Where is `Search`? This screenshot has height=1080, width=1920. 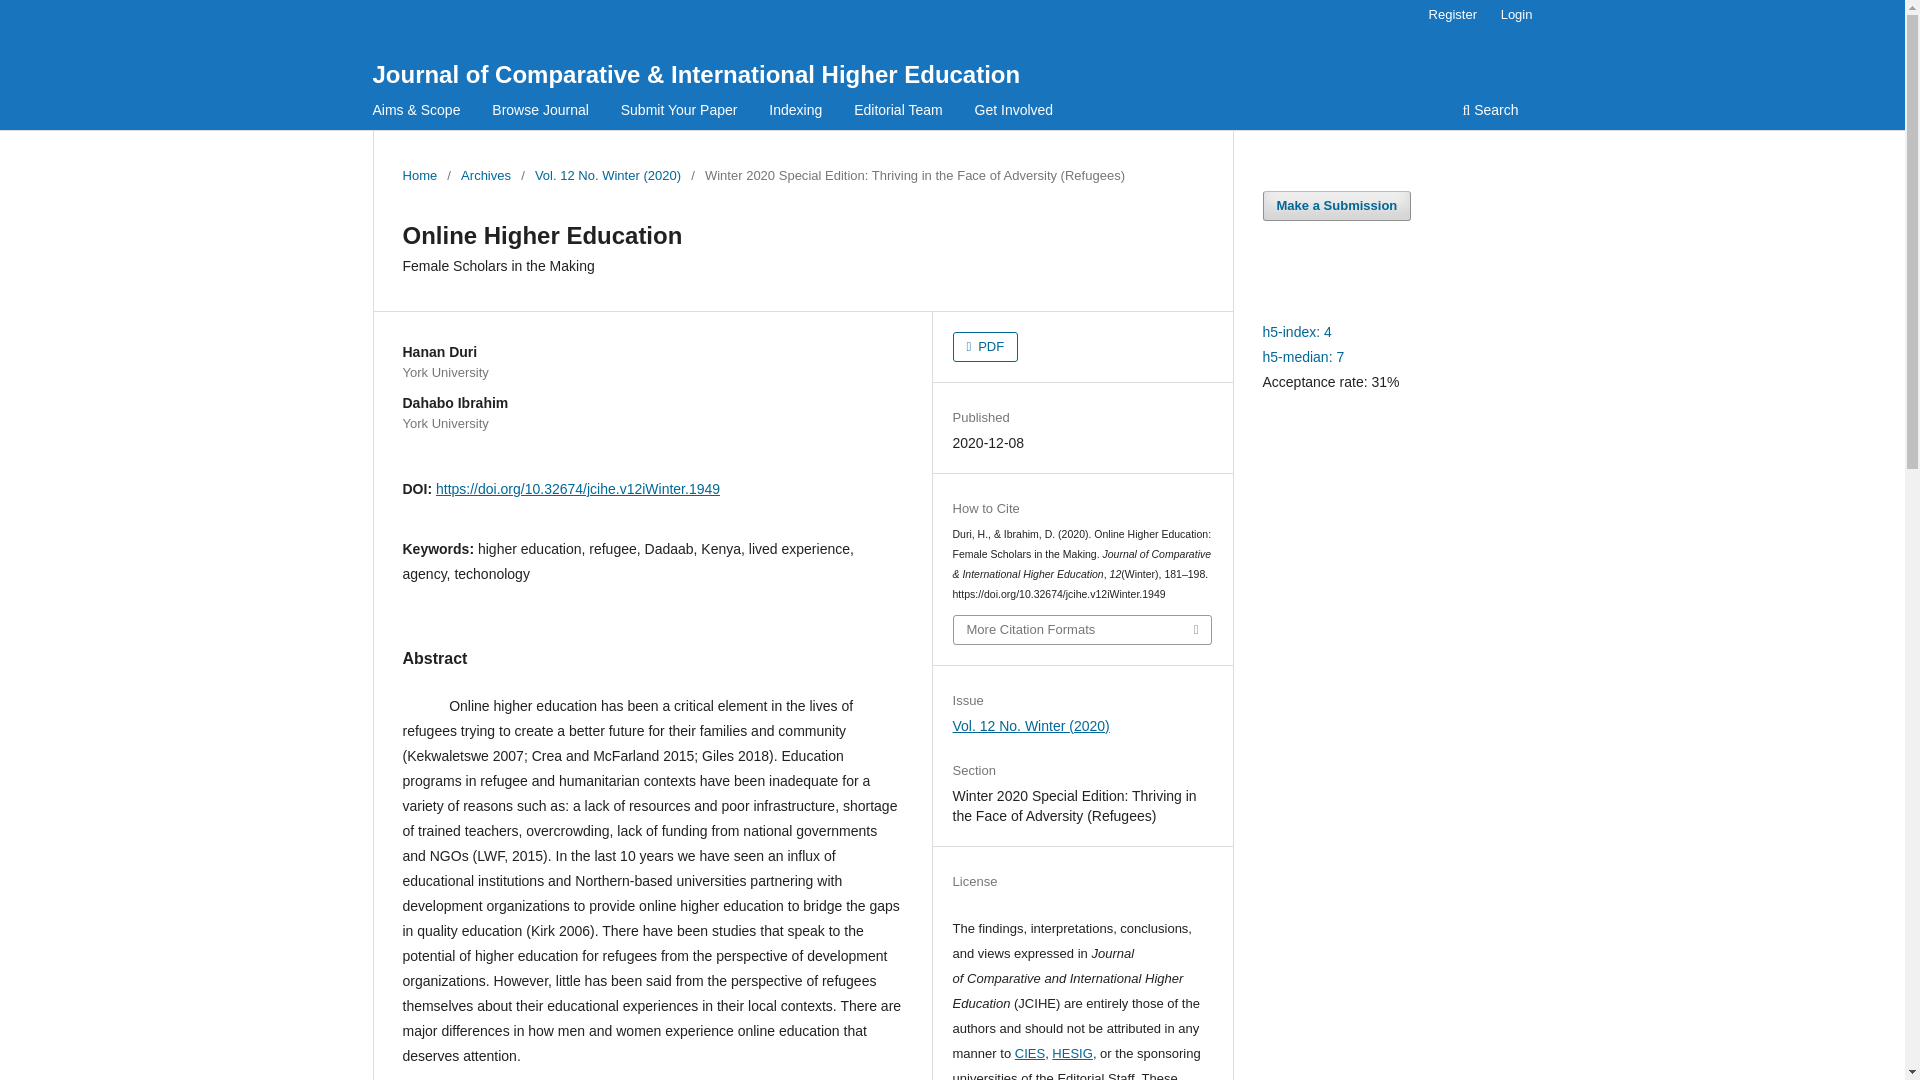
Search is located at coordinates (1490, 112).